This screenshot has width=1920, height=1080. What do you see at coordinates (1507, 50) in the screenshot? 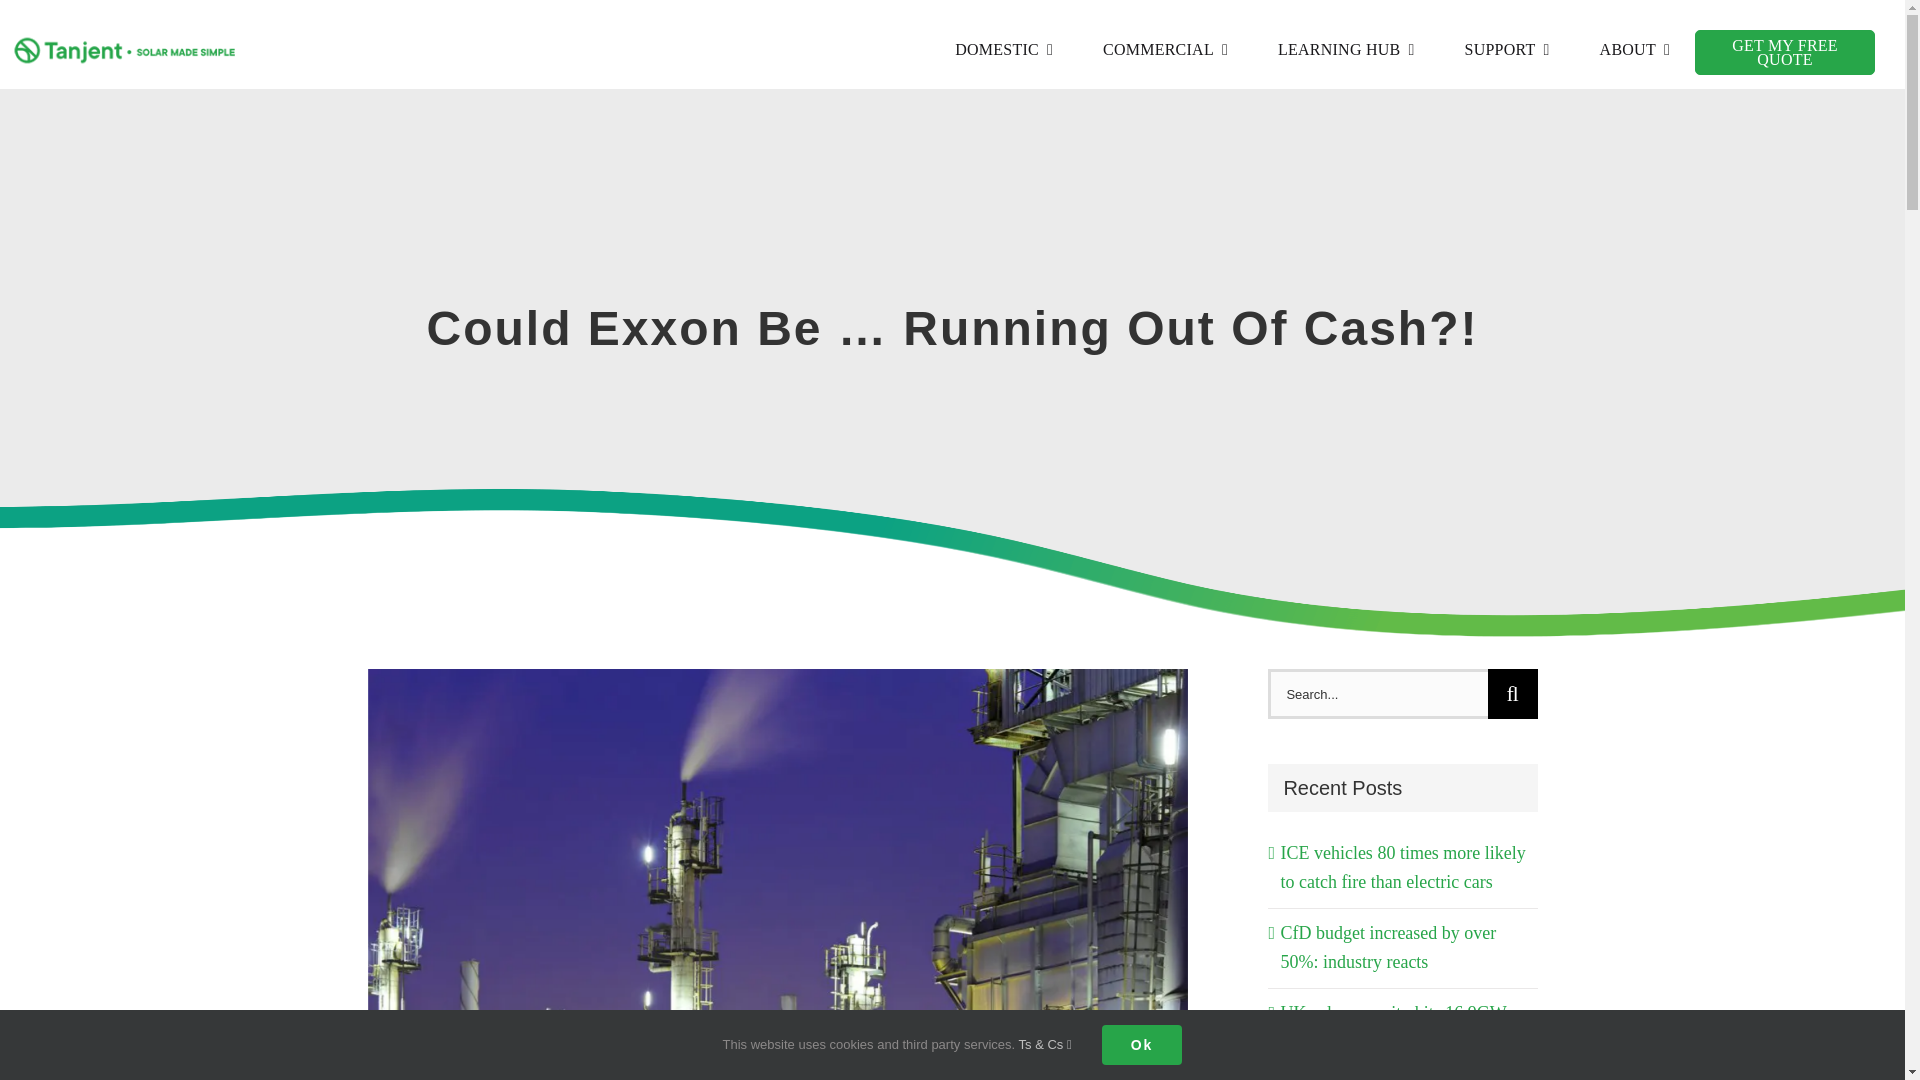
I see `SUPPORT` at bounding box center [1507, 50].